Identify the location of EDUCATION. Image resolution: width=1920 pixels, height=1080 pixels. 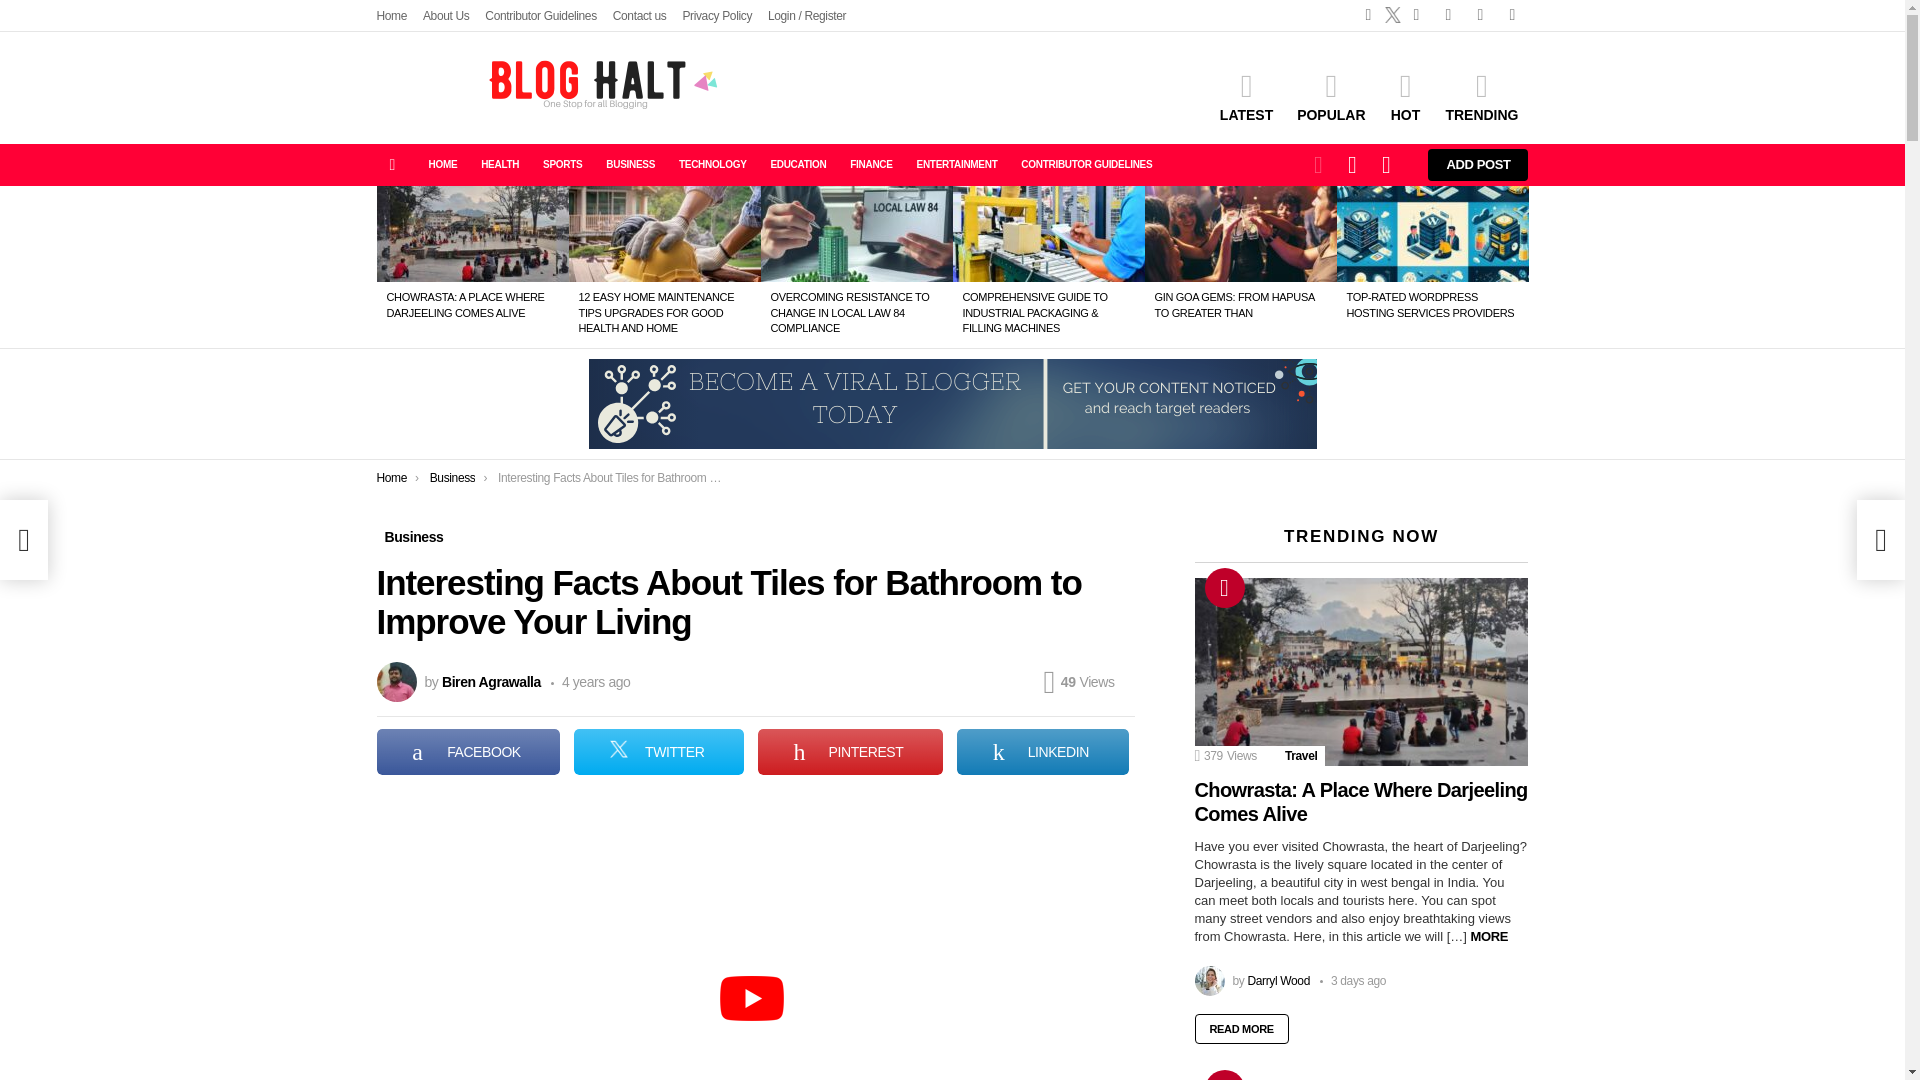
(798, 165).